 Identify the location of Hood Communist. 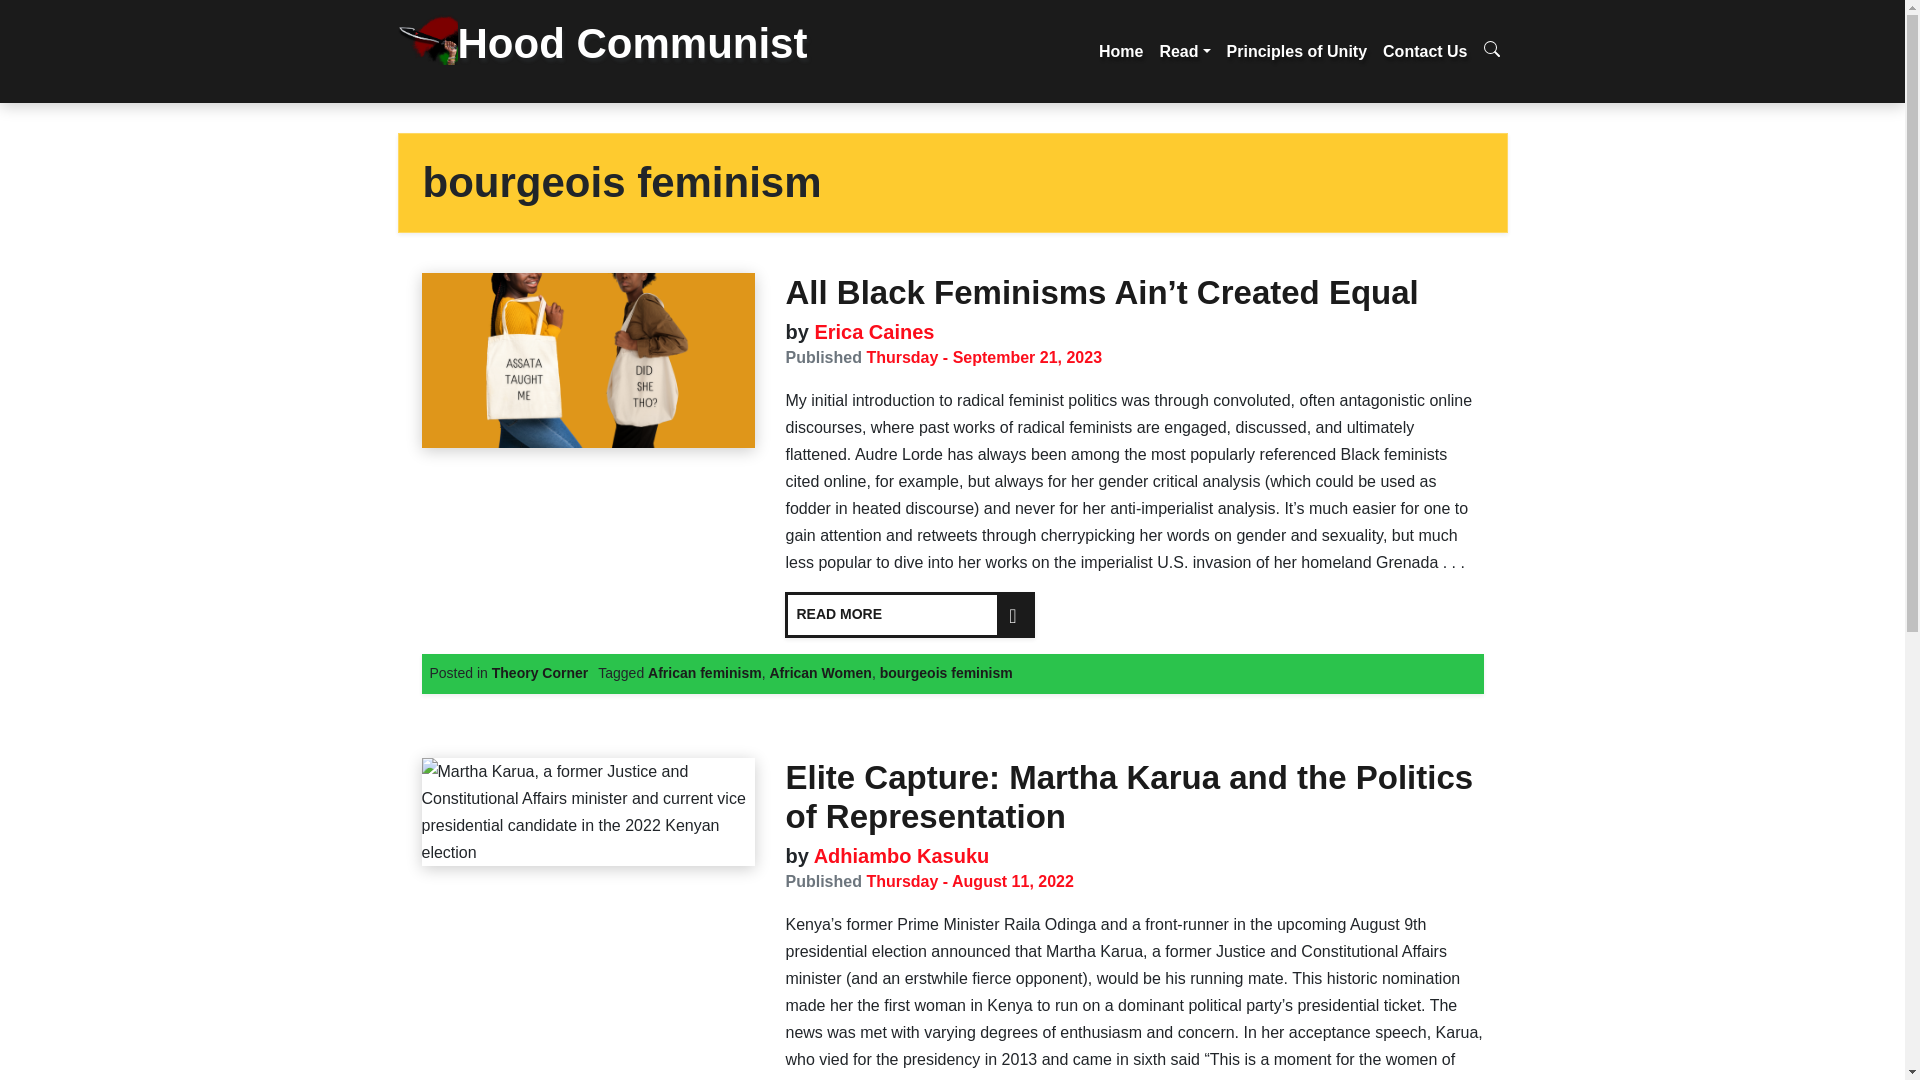
(616, 51).